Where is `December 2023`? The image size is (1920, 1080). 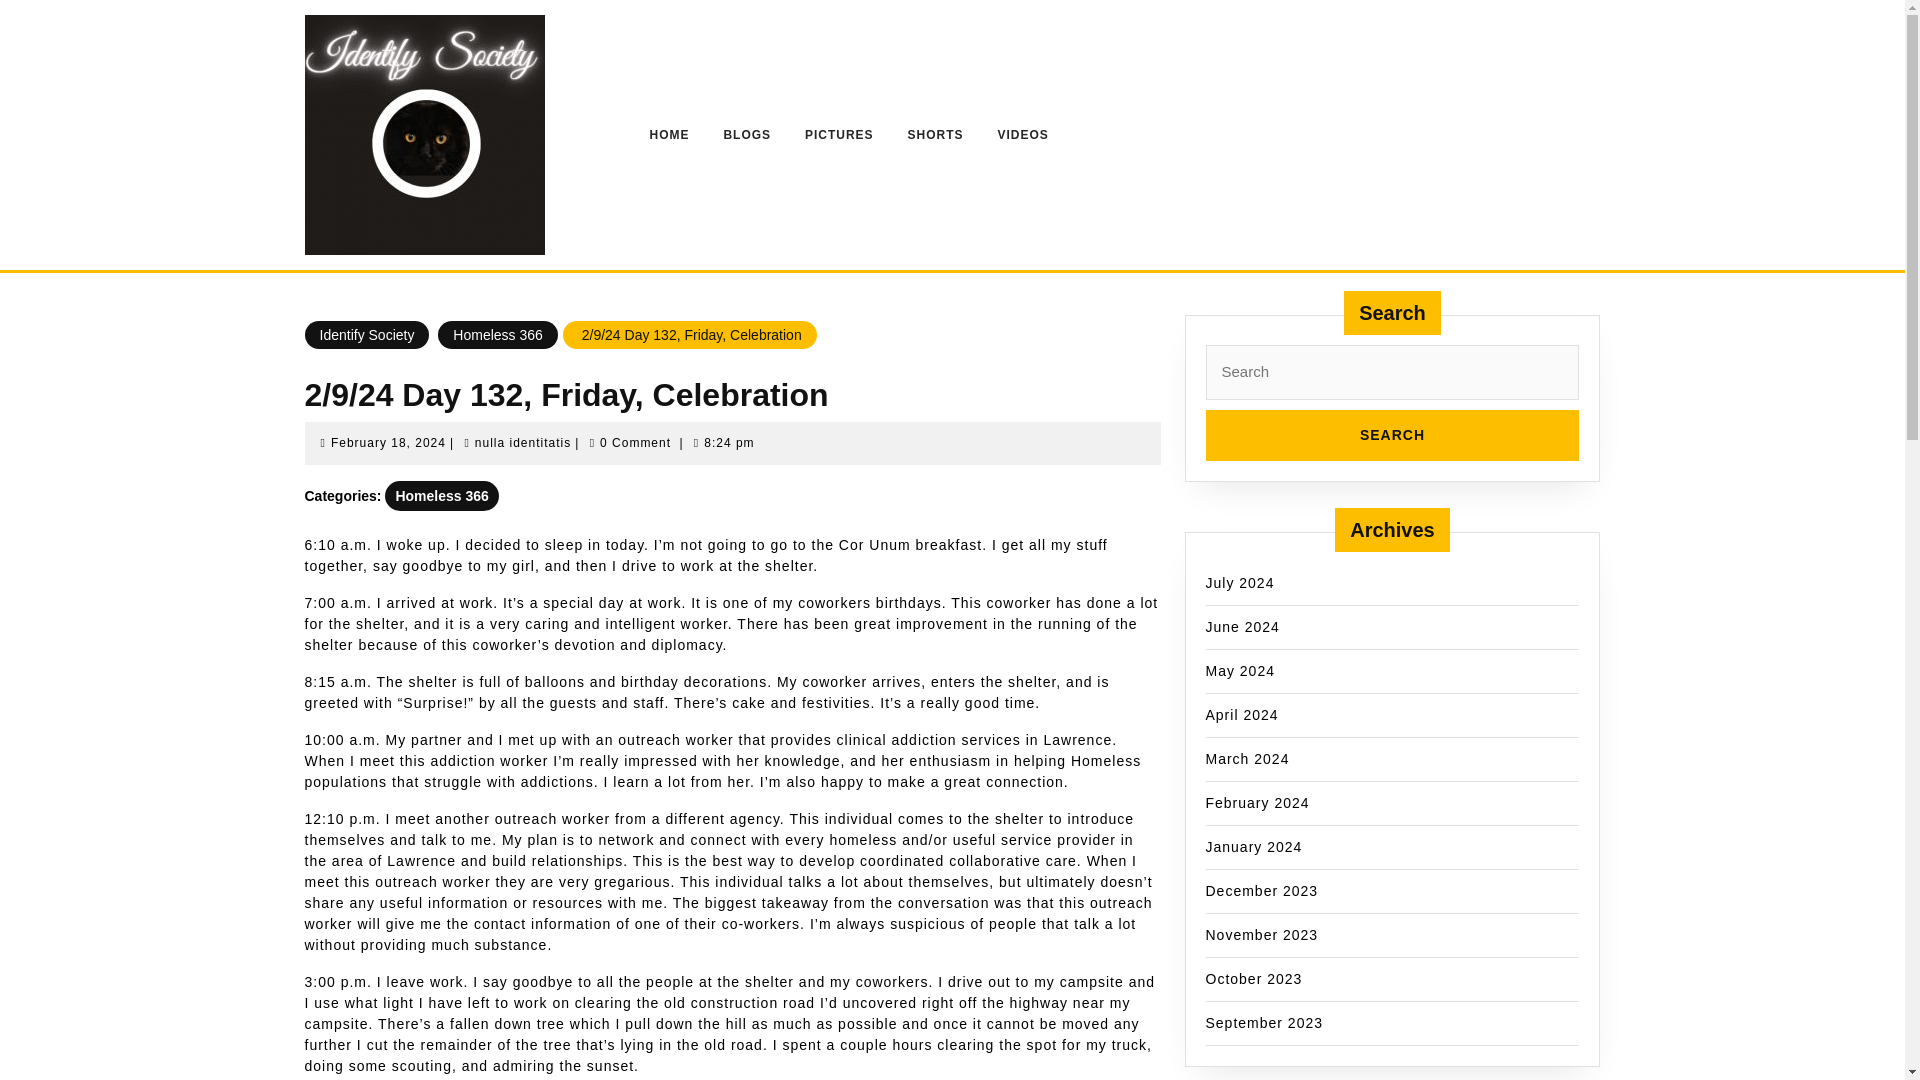
December 2023 is located at coordinates (1242, 714).